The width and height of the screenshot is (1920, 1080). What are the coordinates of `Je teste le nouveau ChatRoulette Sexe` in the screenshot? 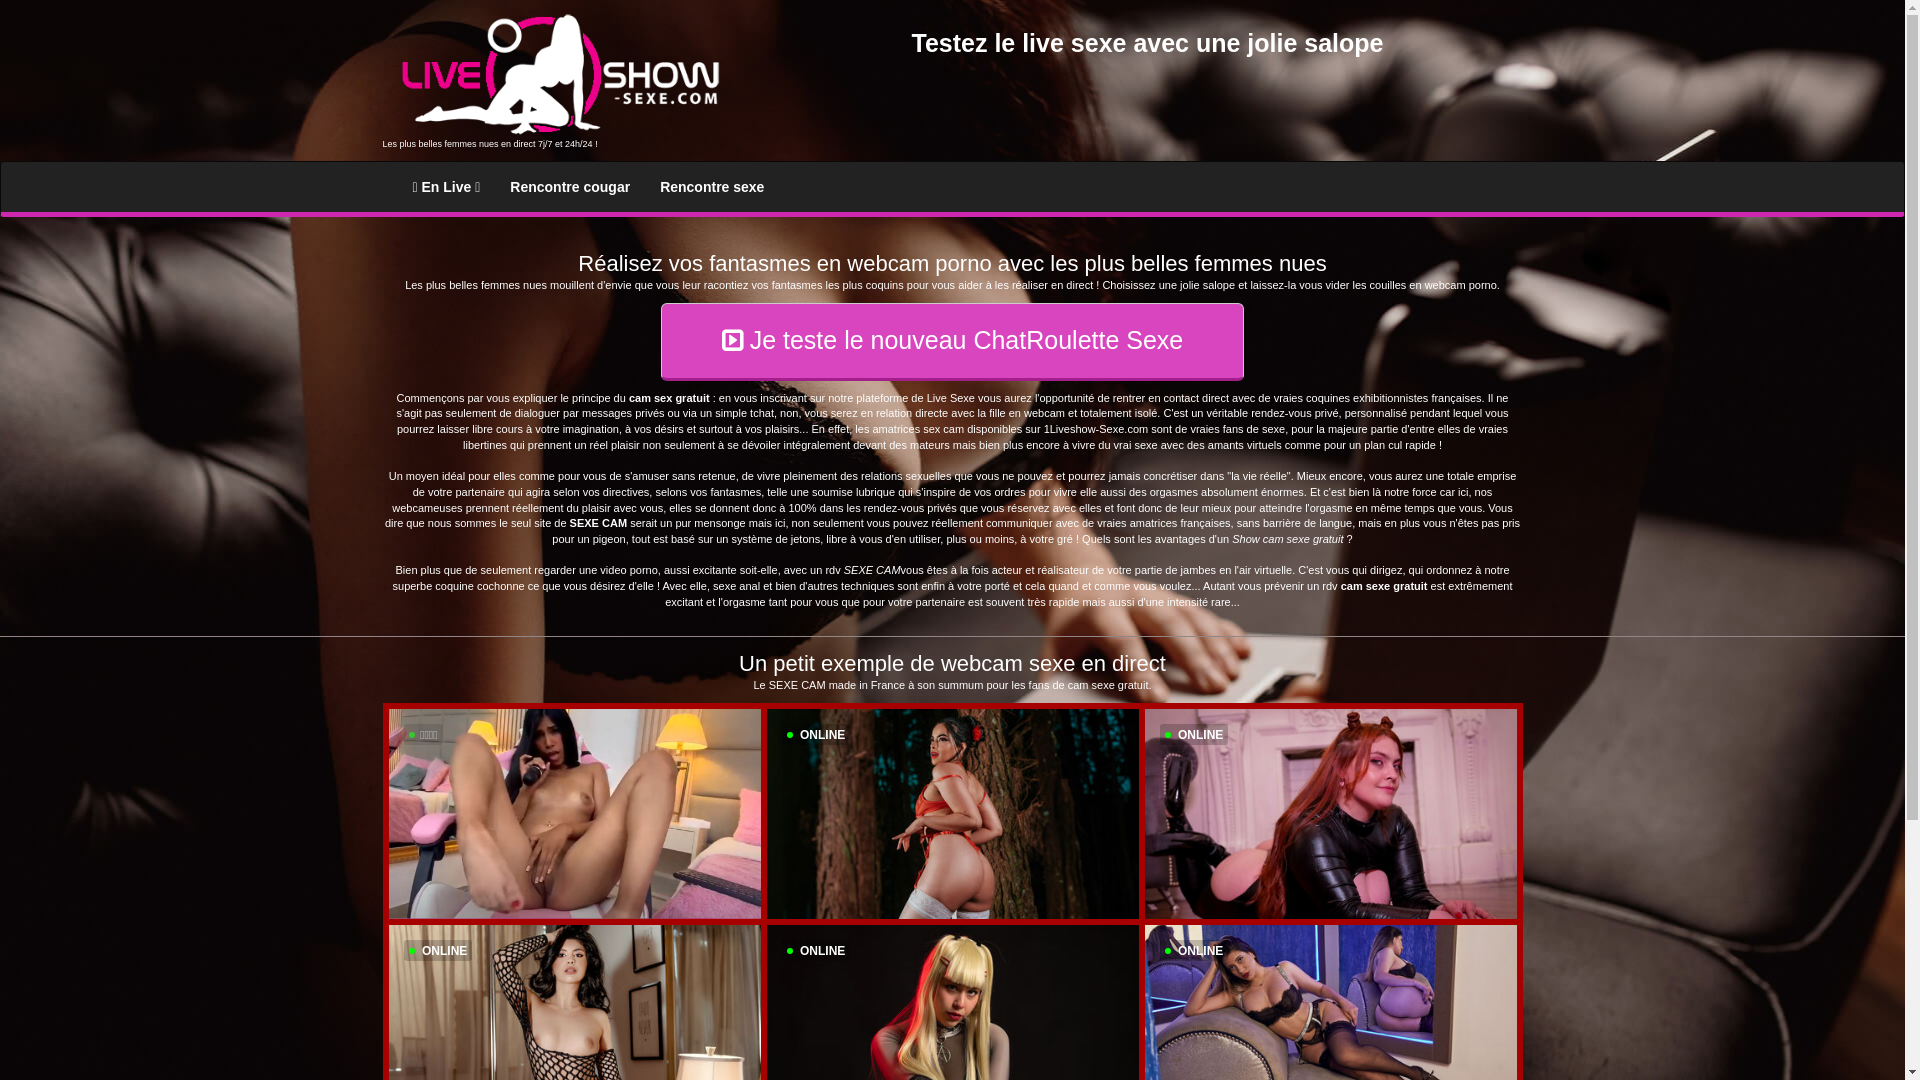 It's located at (953, 342).